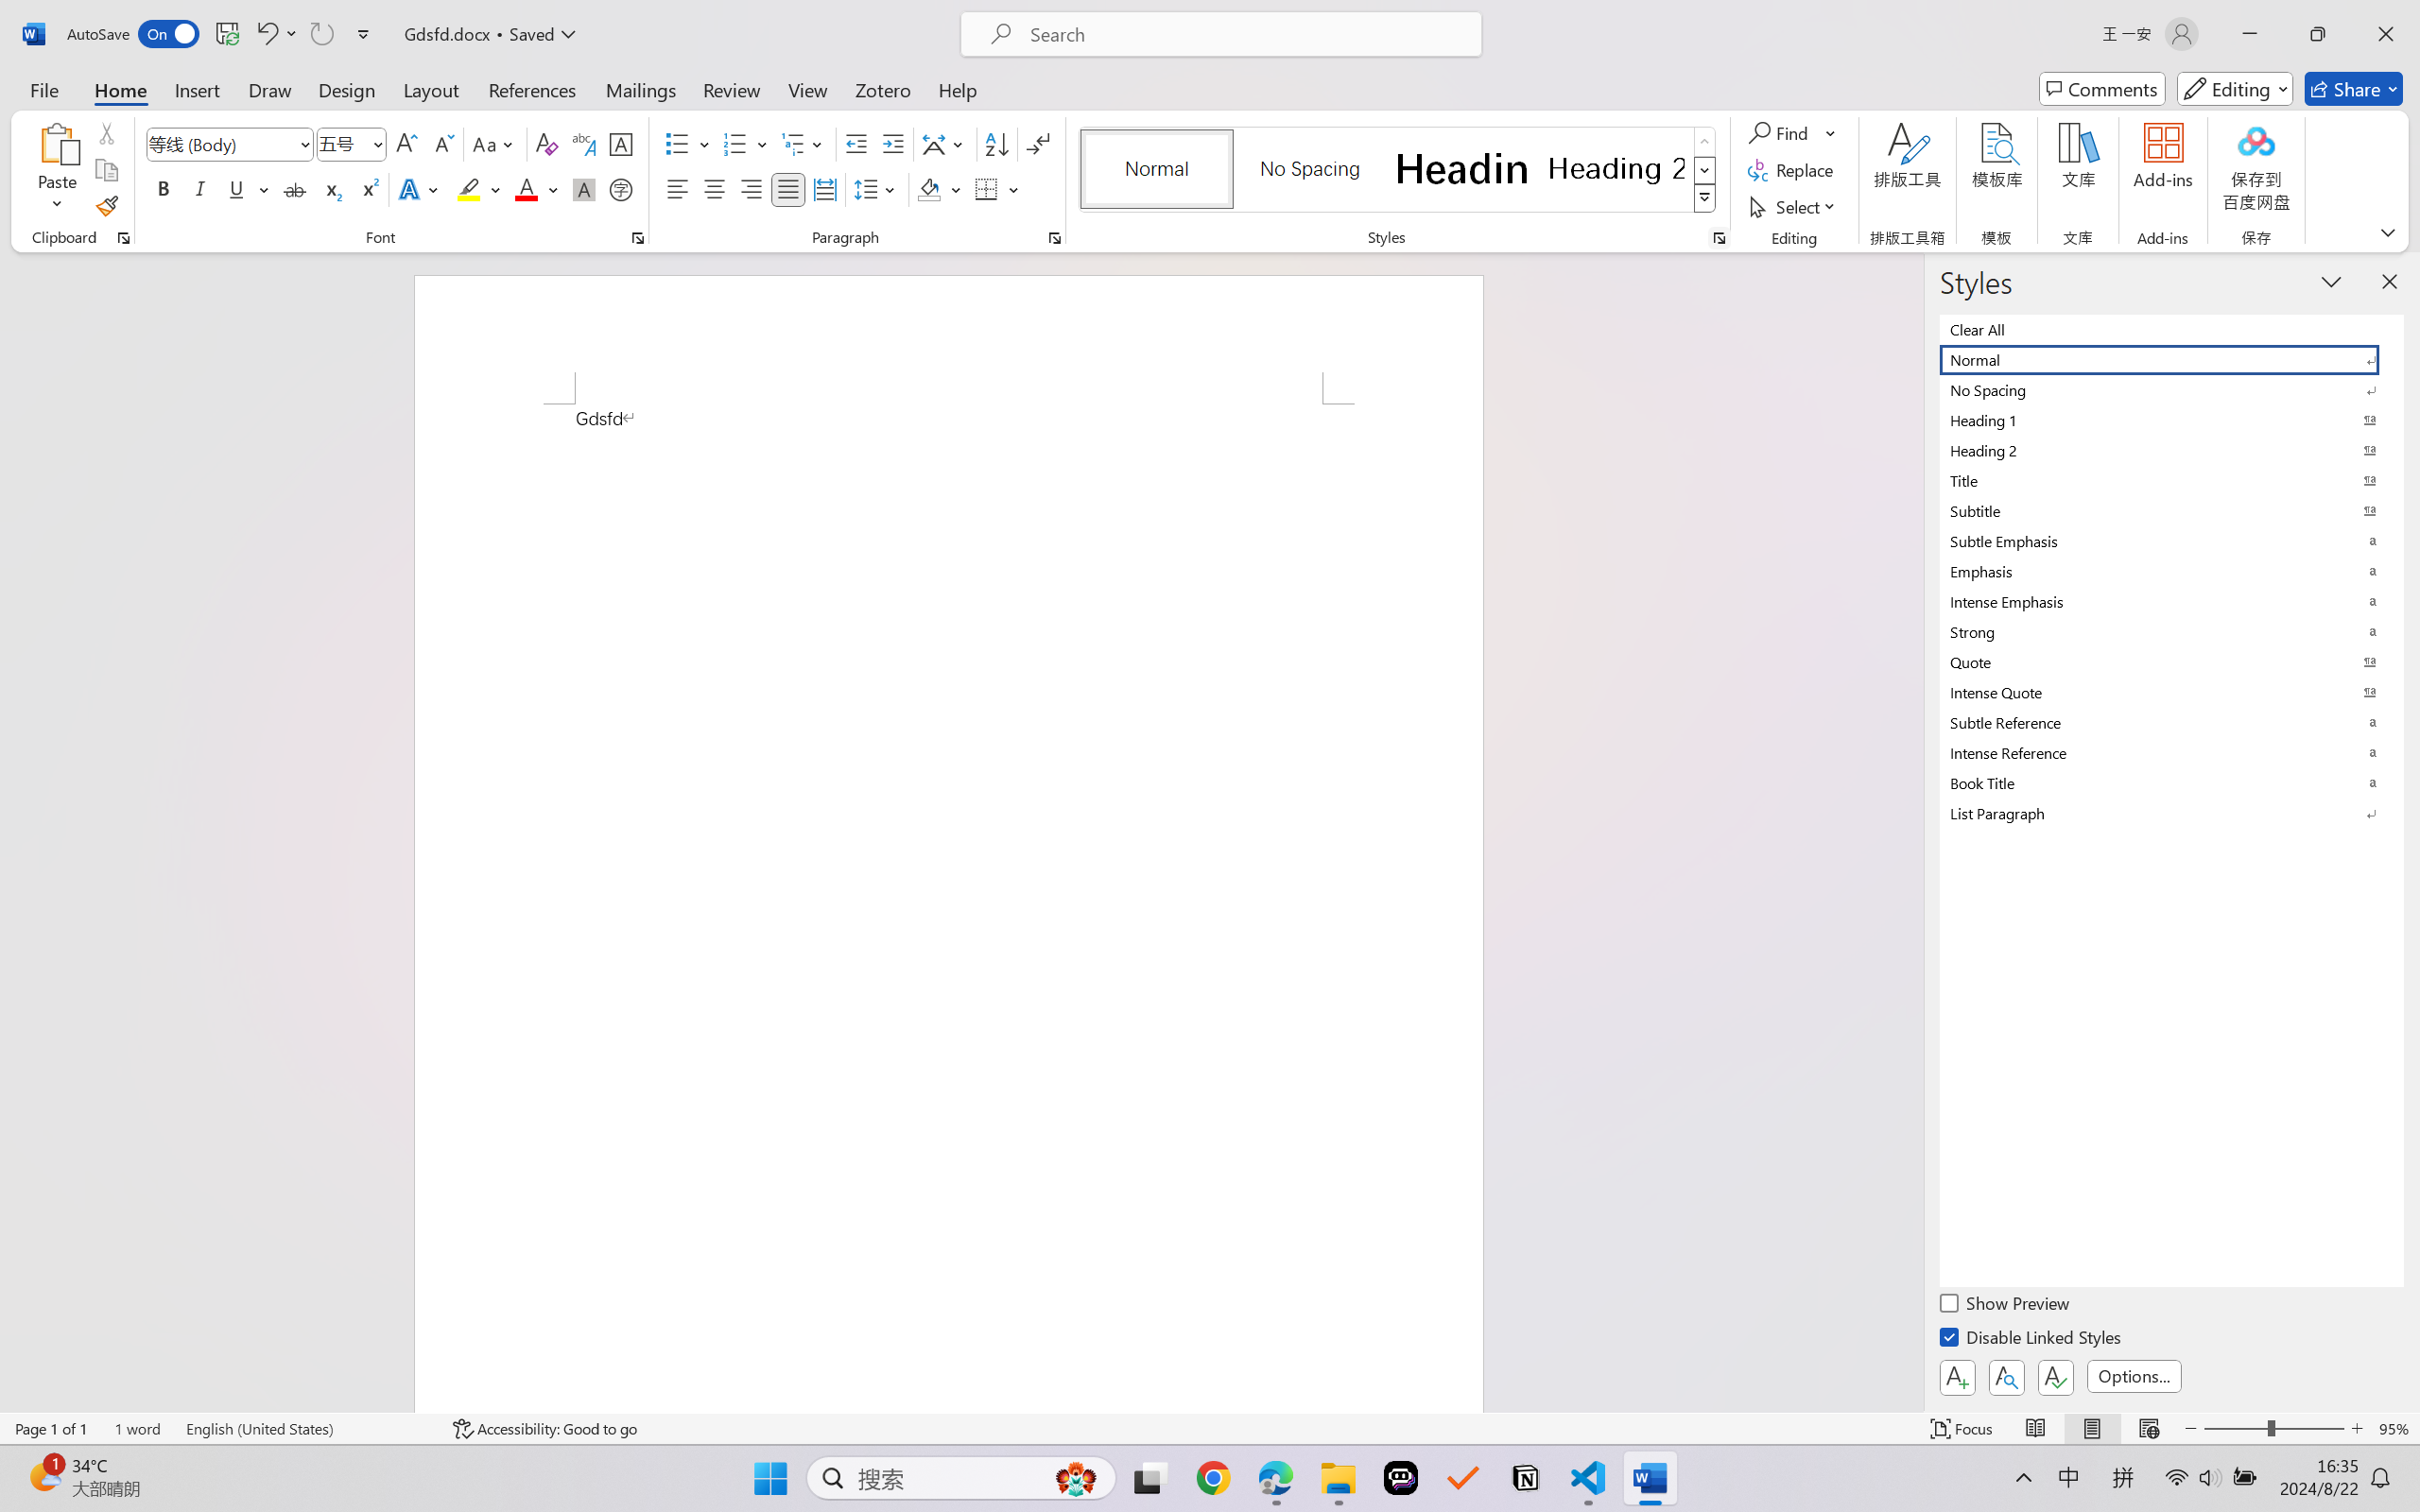  I want to click on Clear Formatting, so click(546, 144).